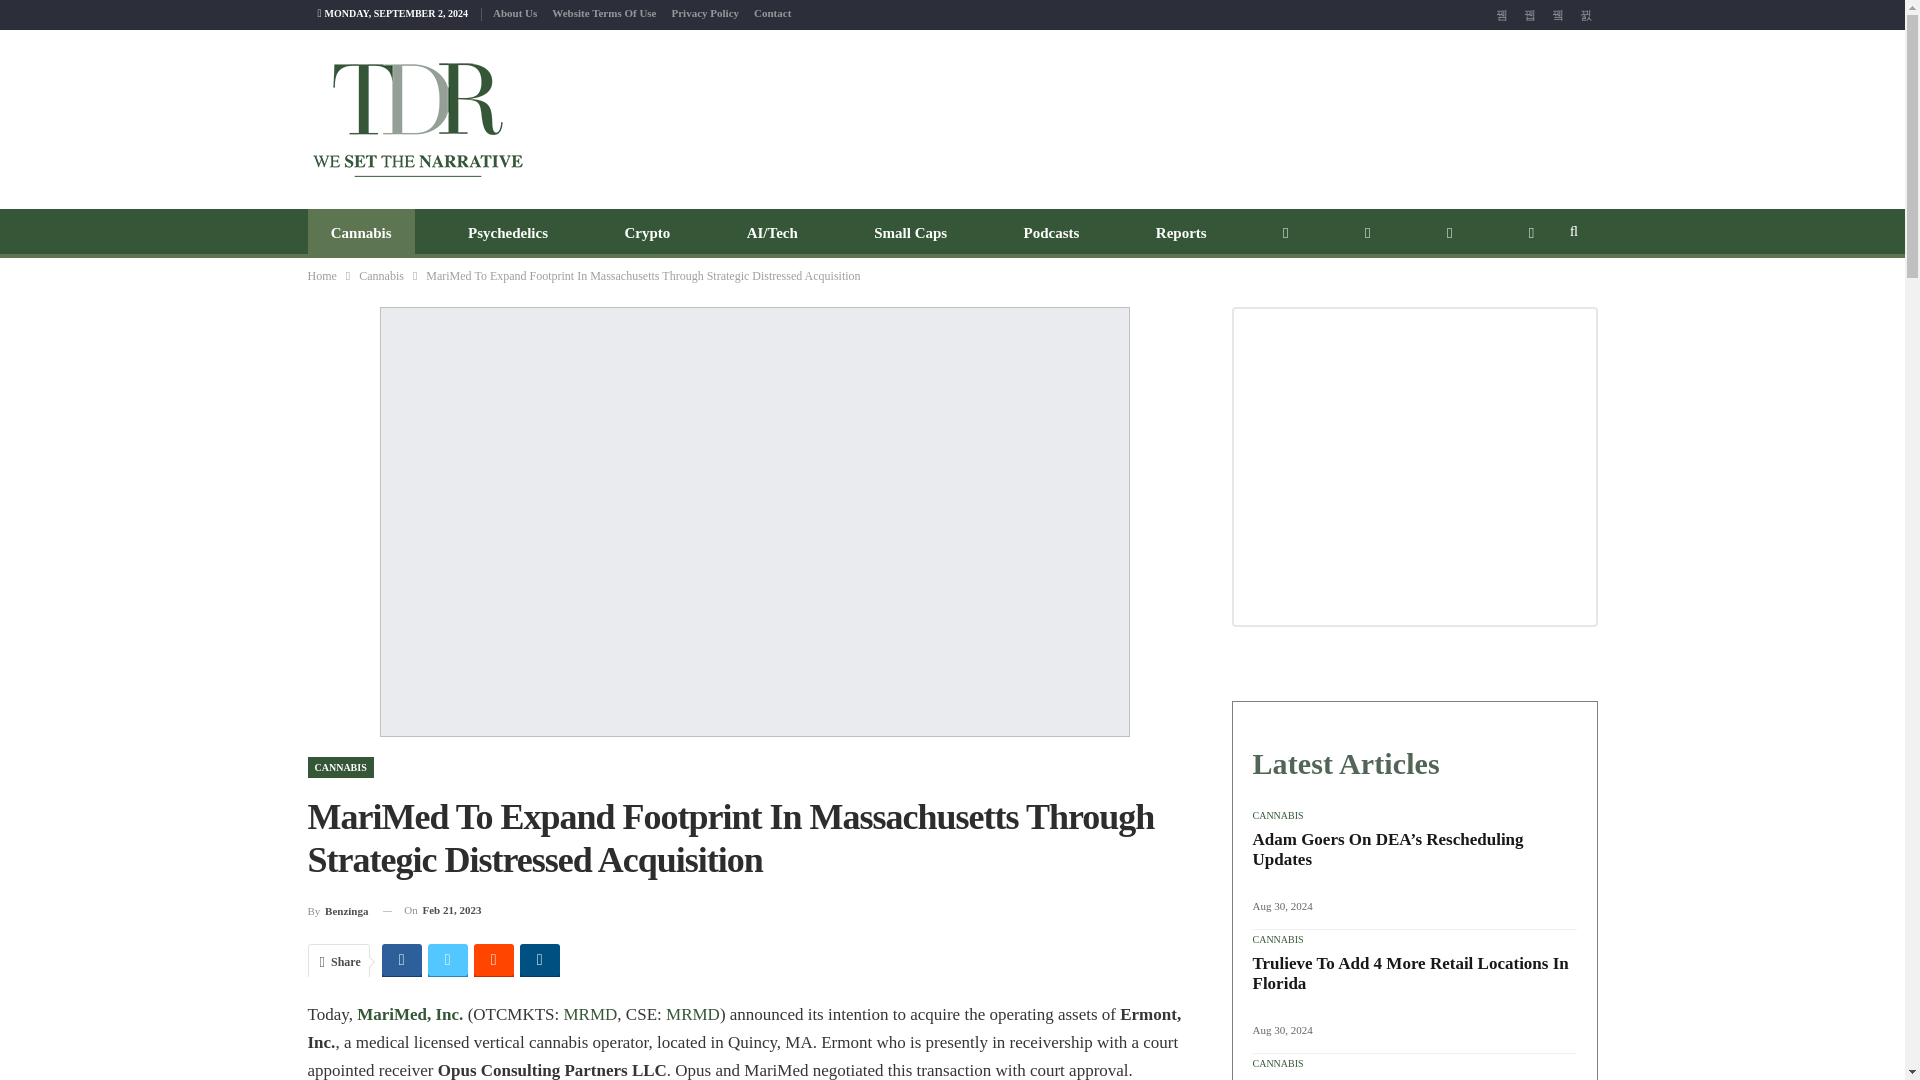 This screenshot has height=1080, width=1920. I want to click on Contact, so click(772, 12).